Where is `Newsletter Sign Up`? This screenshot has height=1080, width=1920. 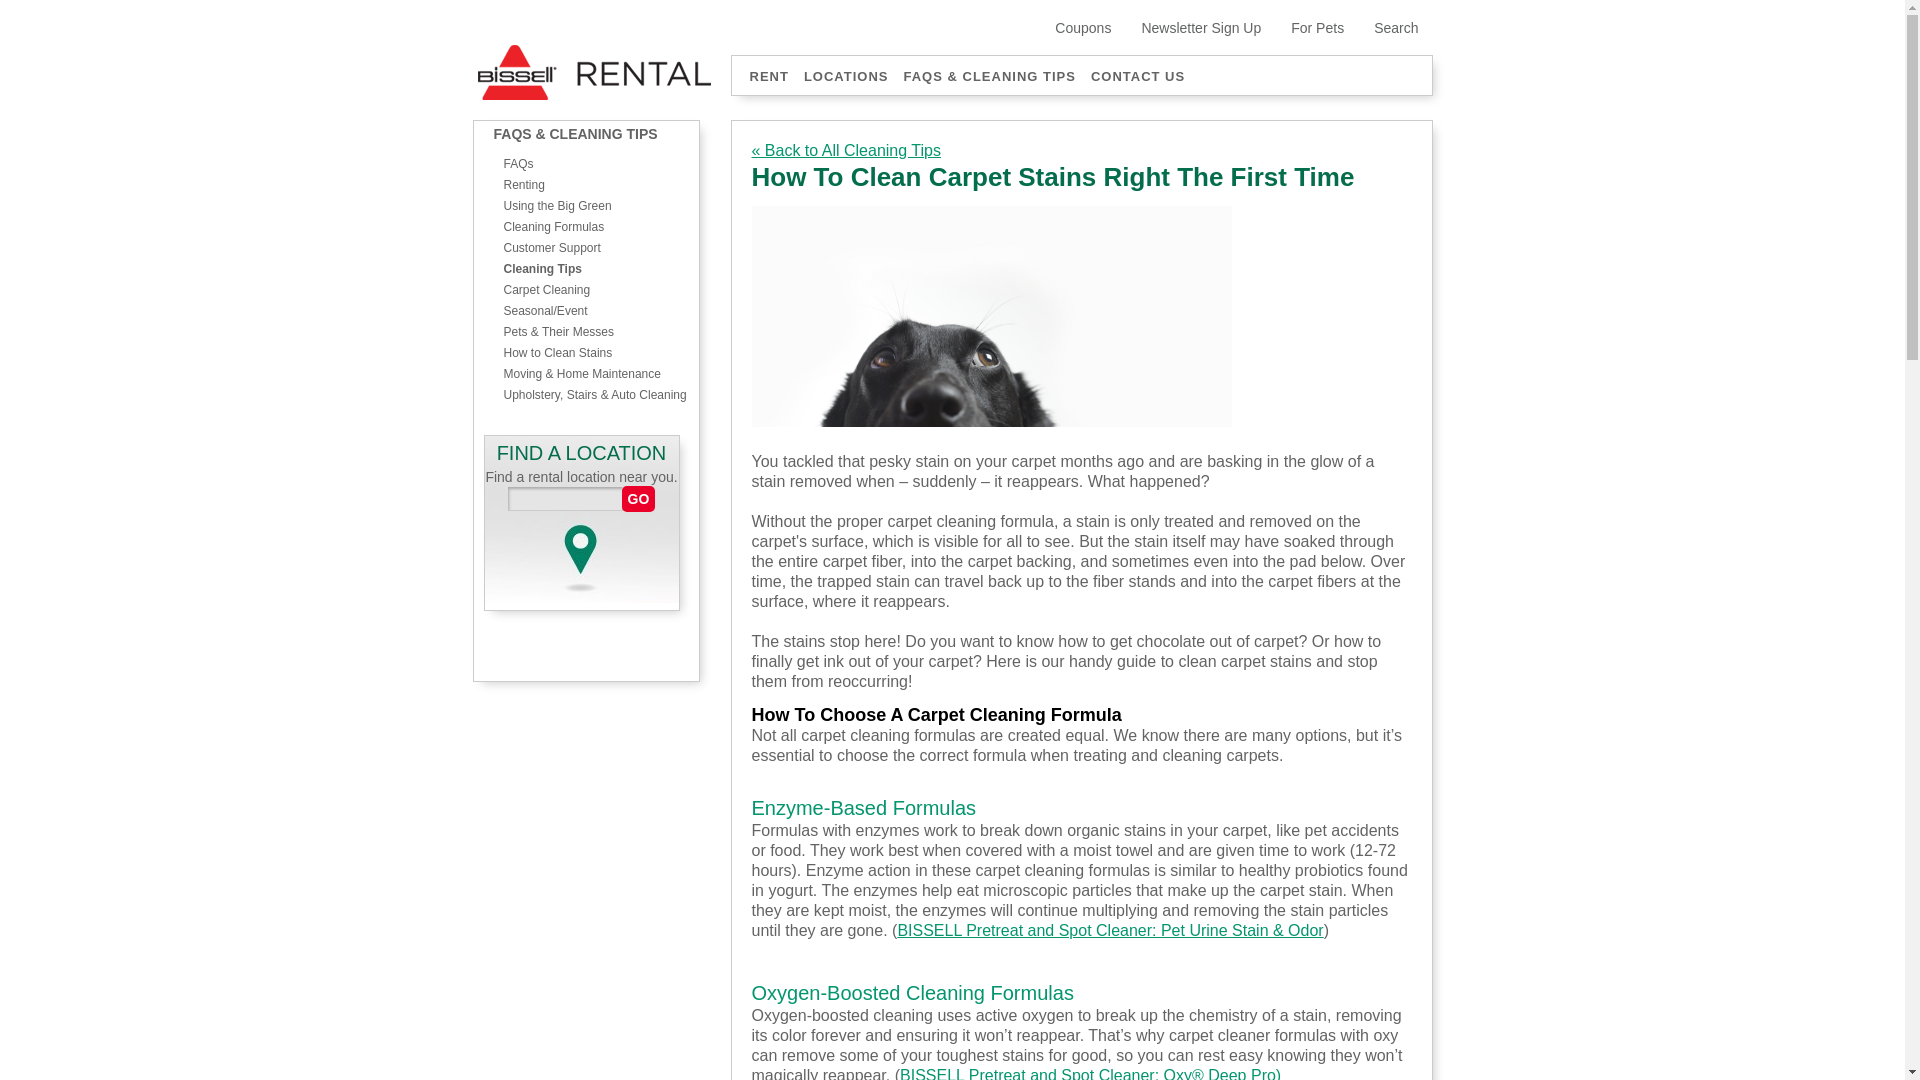
Newsletter Sign Up is located at coordinates (1186, 28).